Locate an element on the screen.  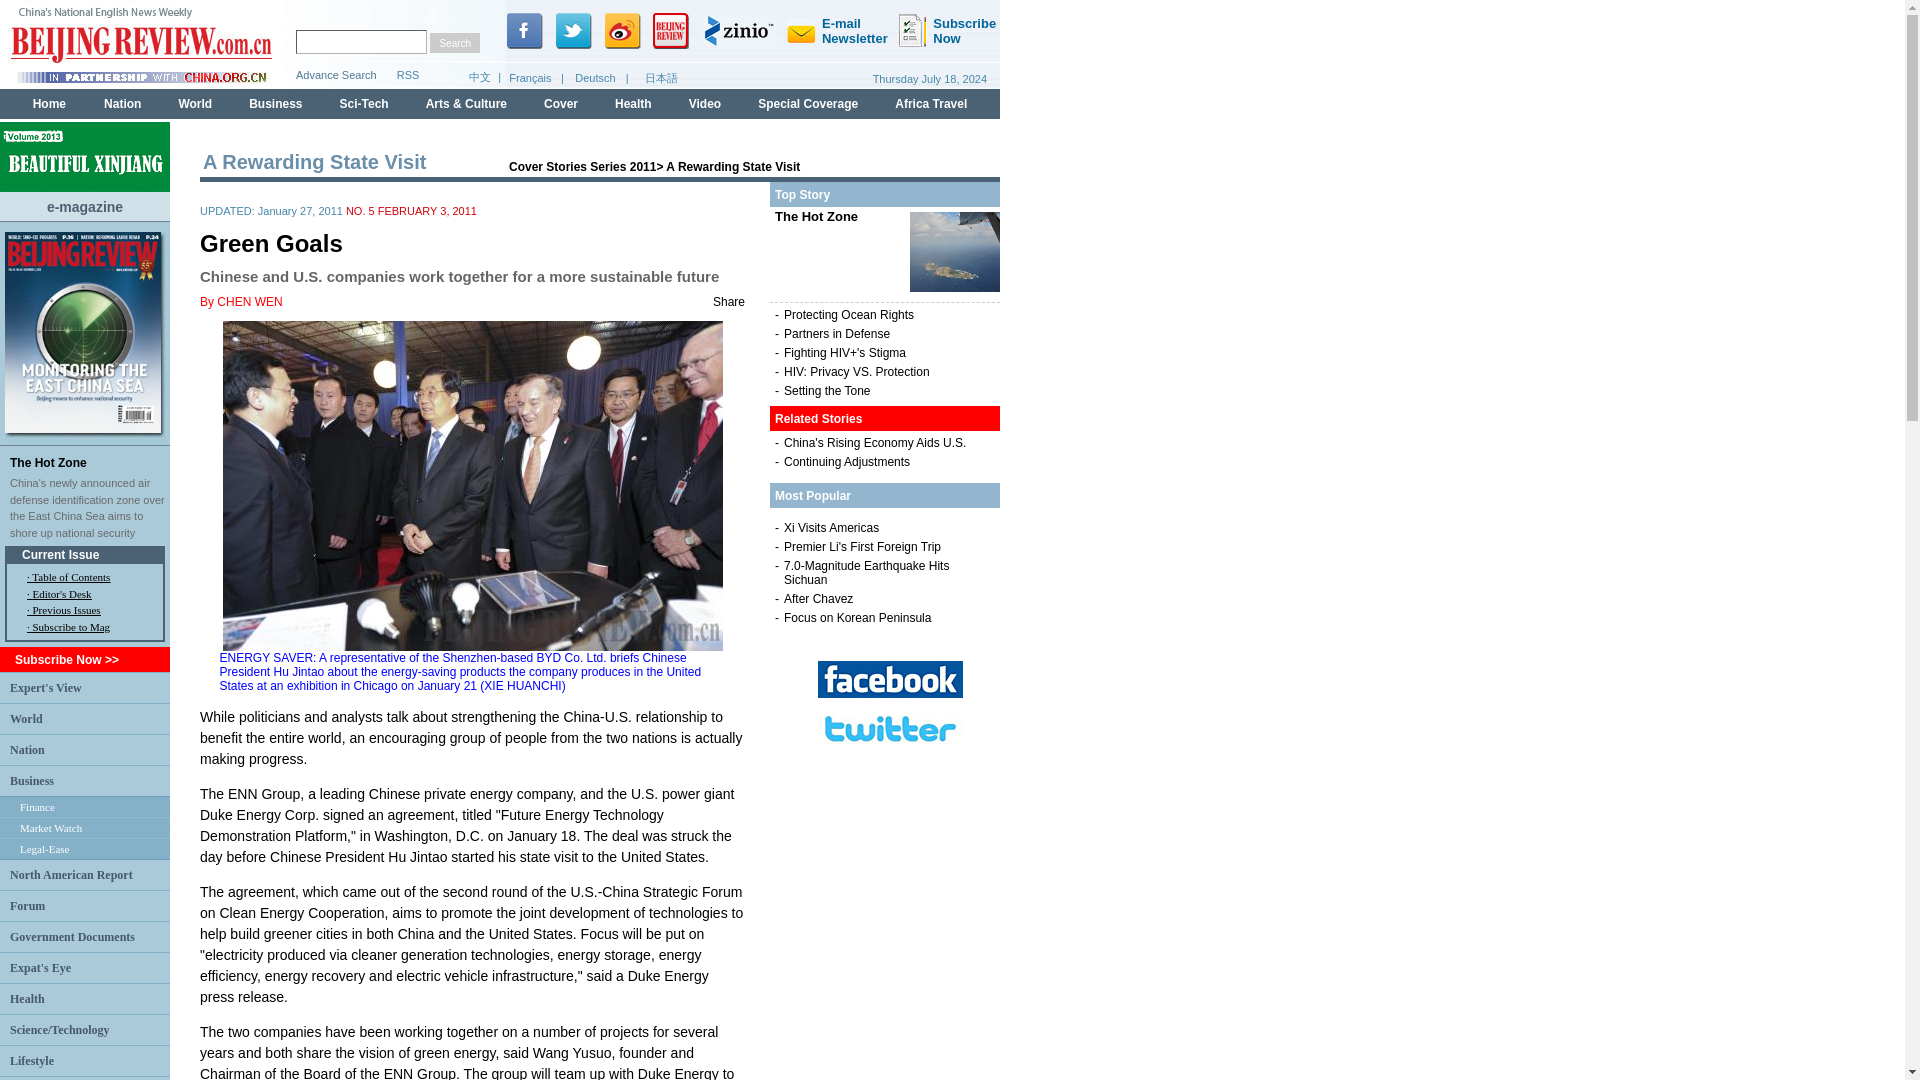
Government Documents is located at coordinates (72, 936).